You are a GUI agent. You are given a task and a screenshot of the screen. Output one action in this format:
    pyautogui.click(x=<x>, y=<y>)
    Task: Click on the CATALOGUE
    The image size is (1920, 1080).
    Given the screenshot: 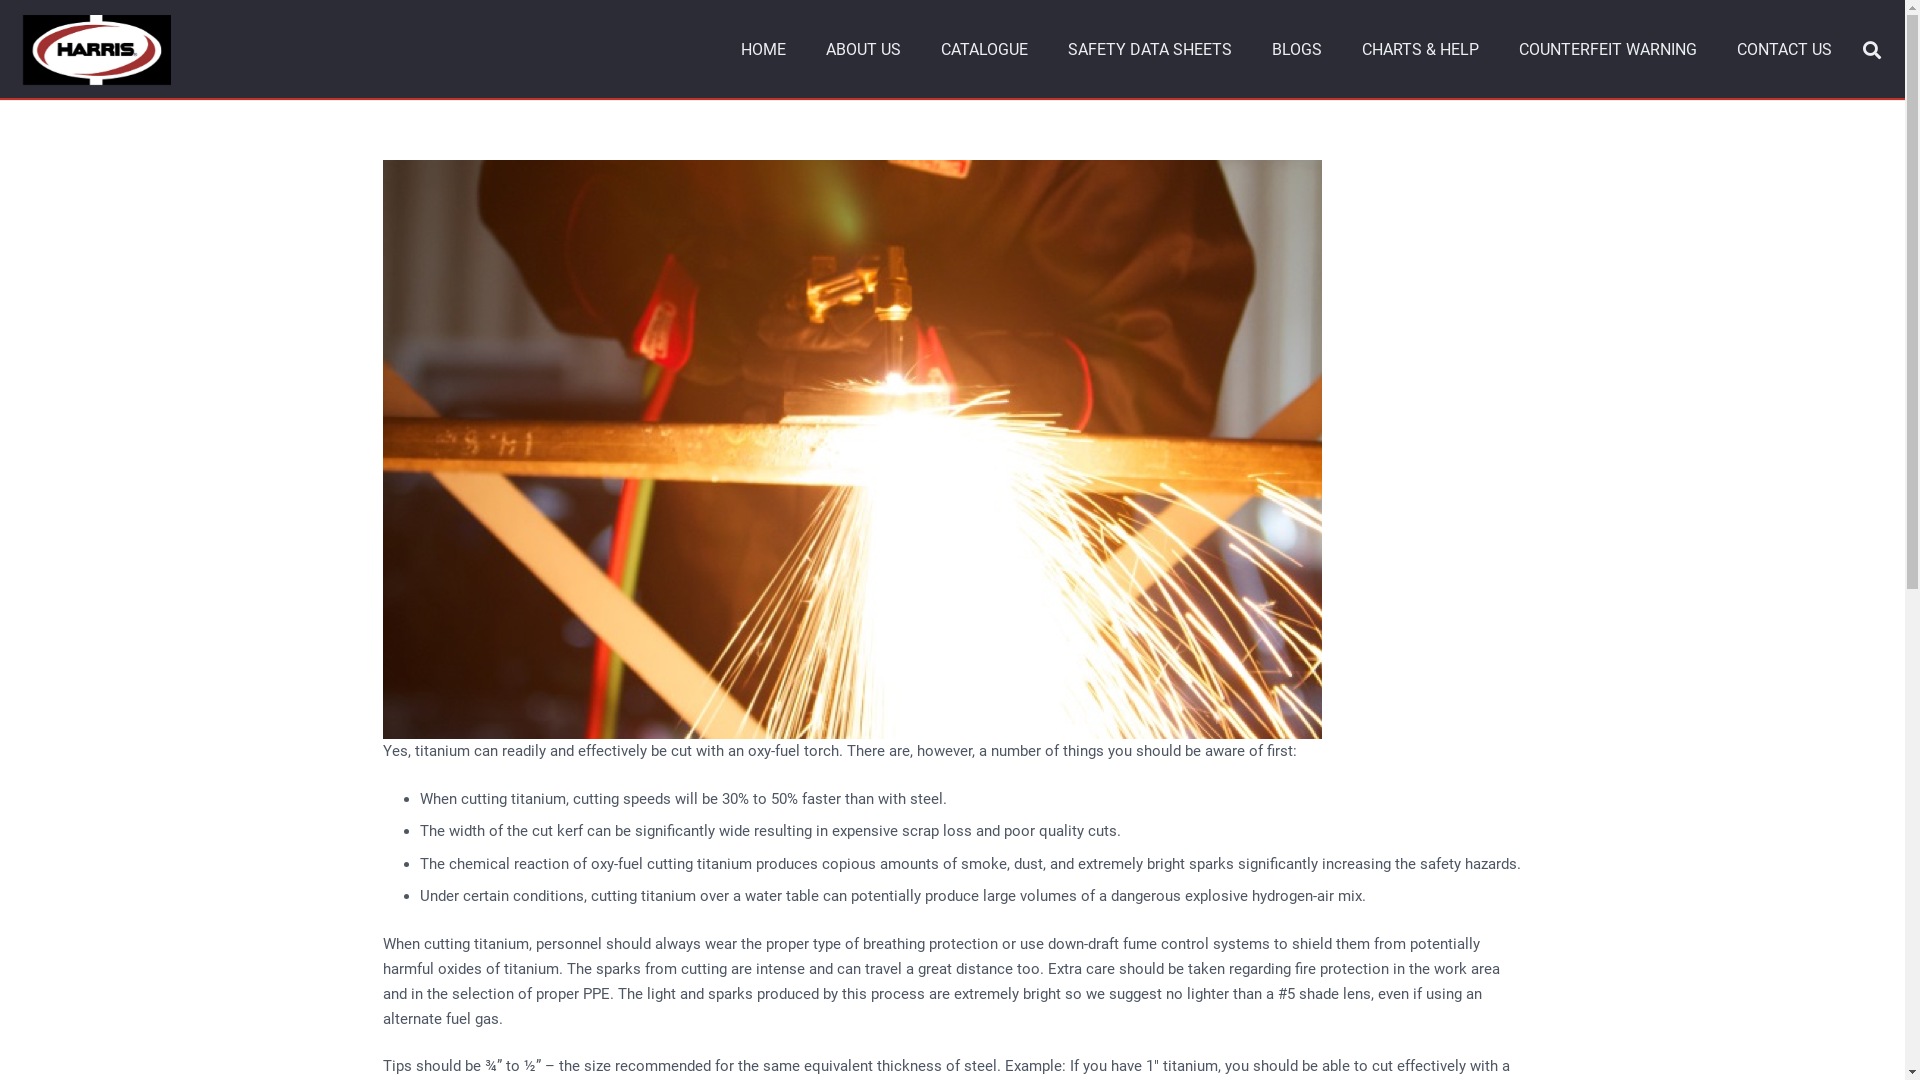 What is the action you would take?
    pyautogui.click(x=984, y=50)
    